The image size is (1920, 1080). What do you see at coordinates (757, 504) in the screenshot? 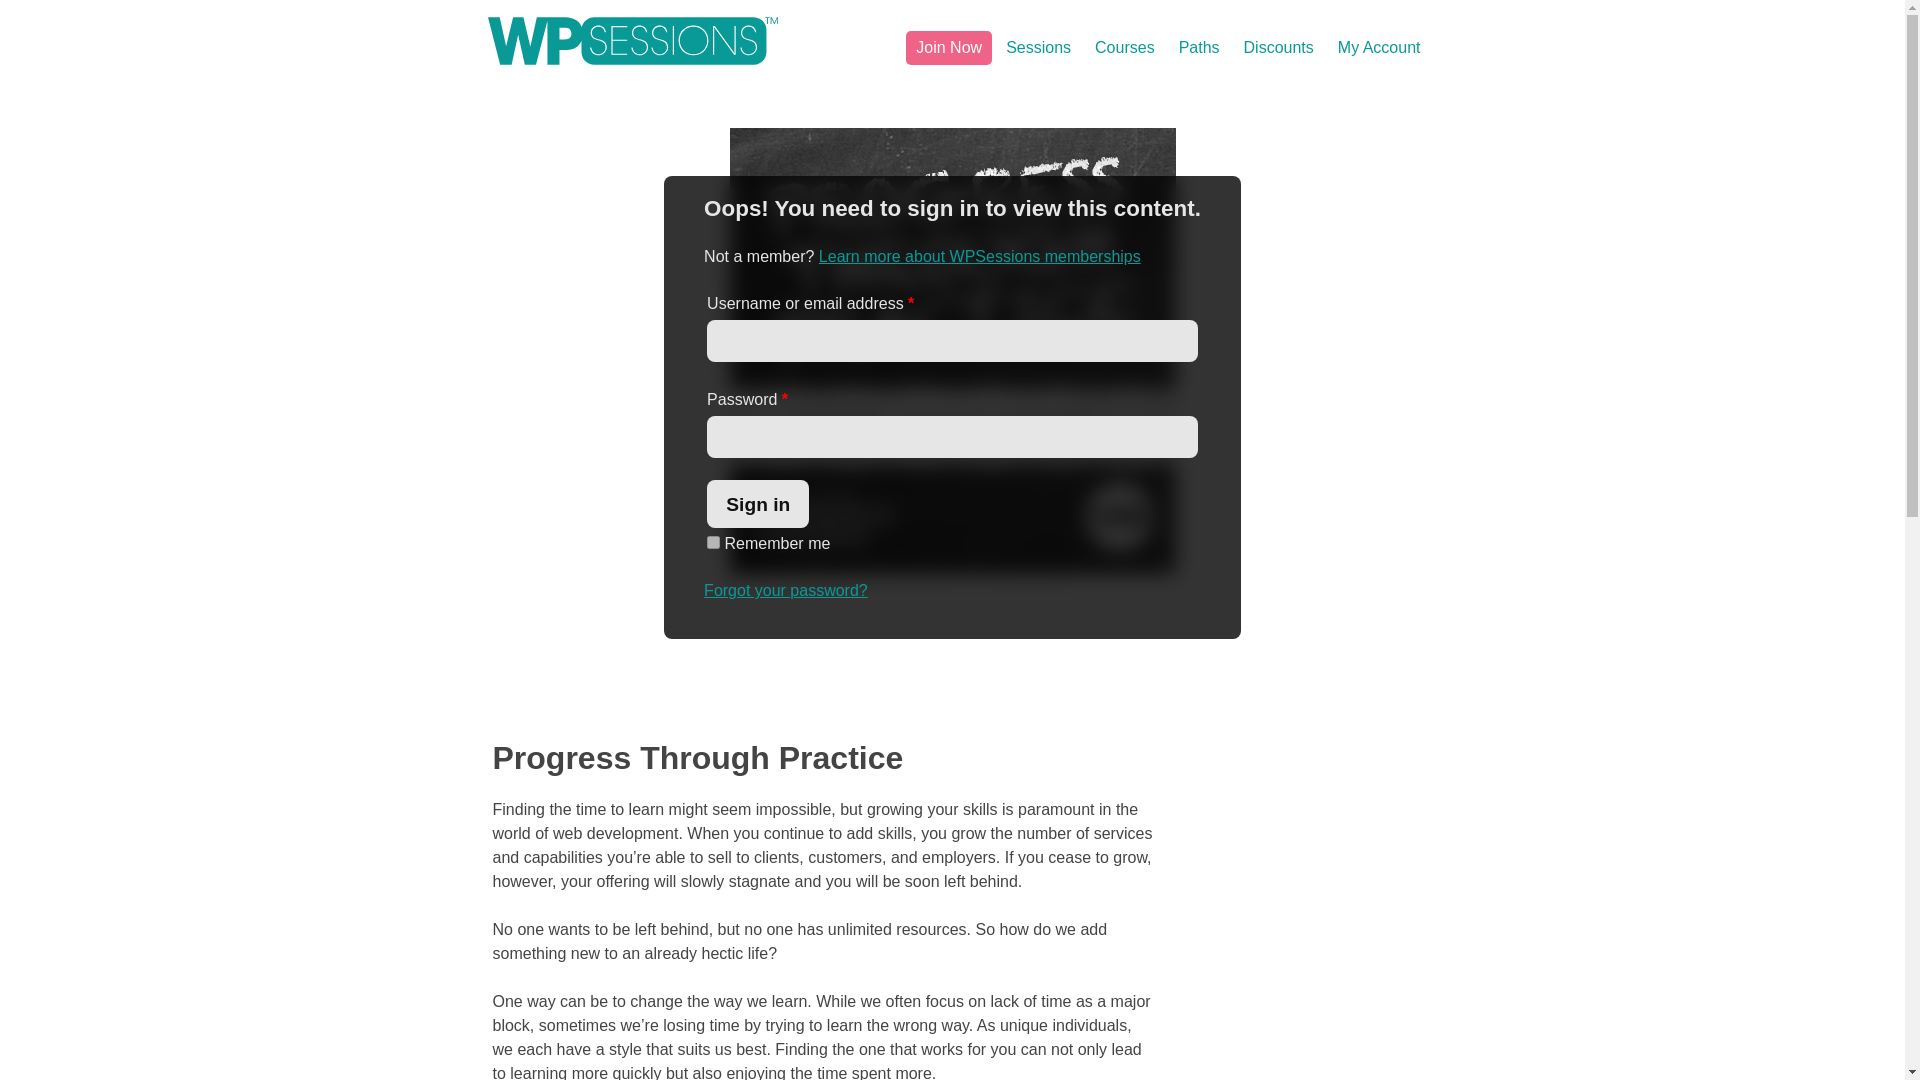
I see `Sign in` at bounding box center [757, 504].